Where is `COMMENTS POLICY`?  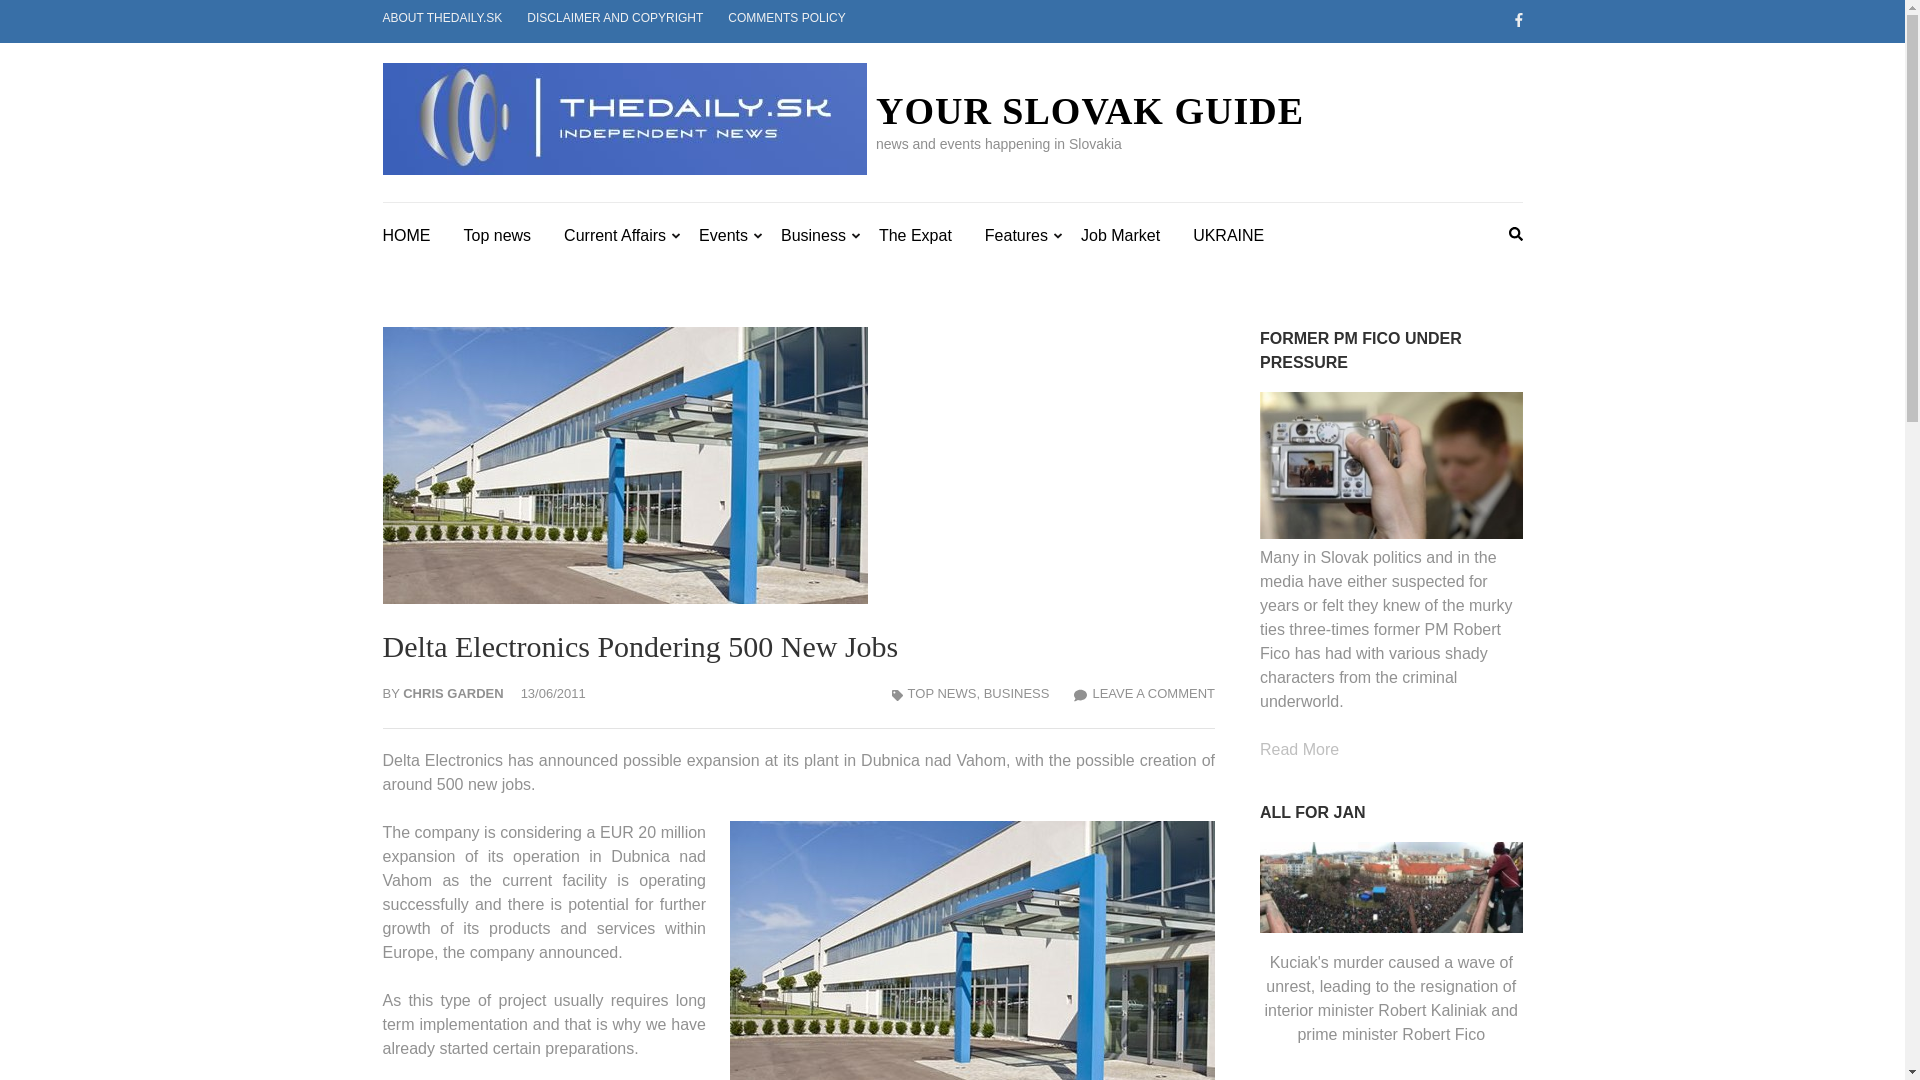
COMMENTS POLICY is located at coordinates (786, 17).